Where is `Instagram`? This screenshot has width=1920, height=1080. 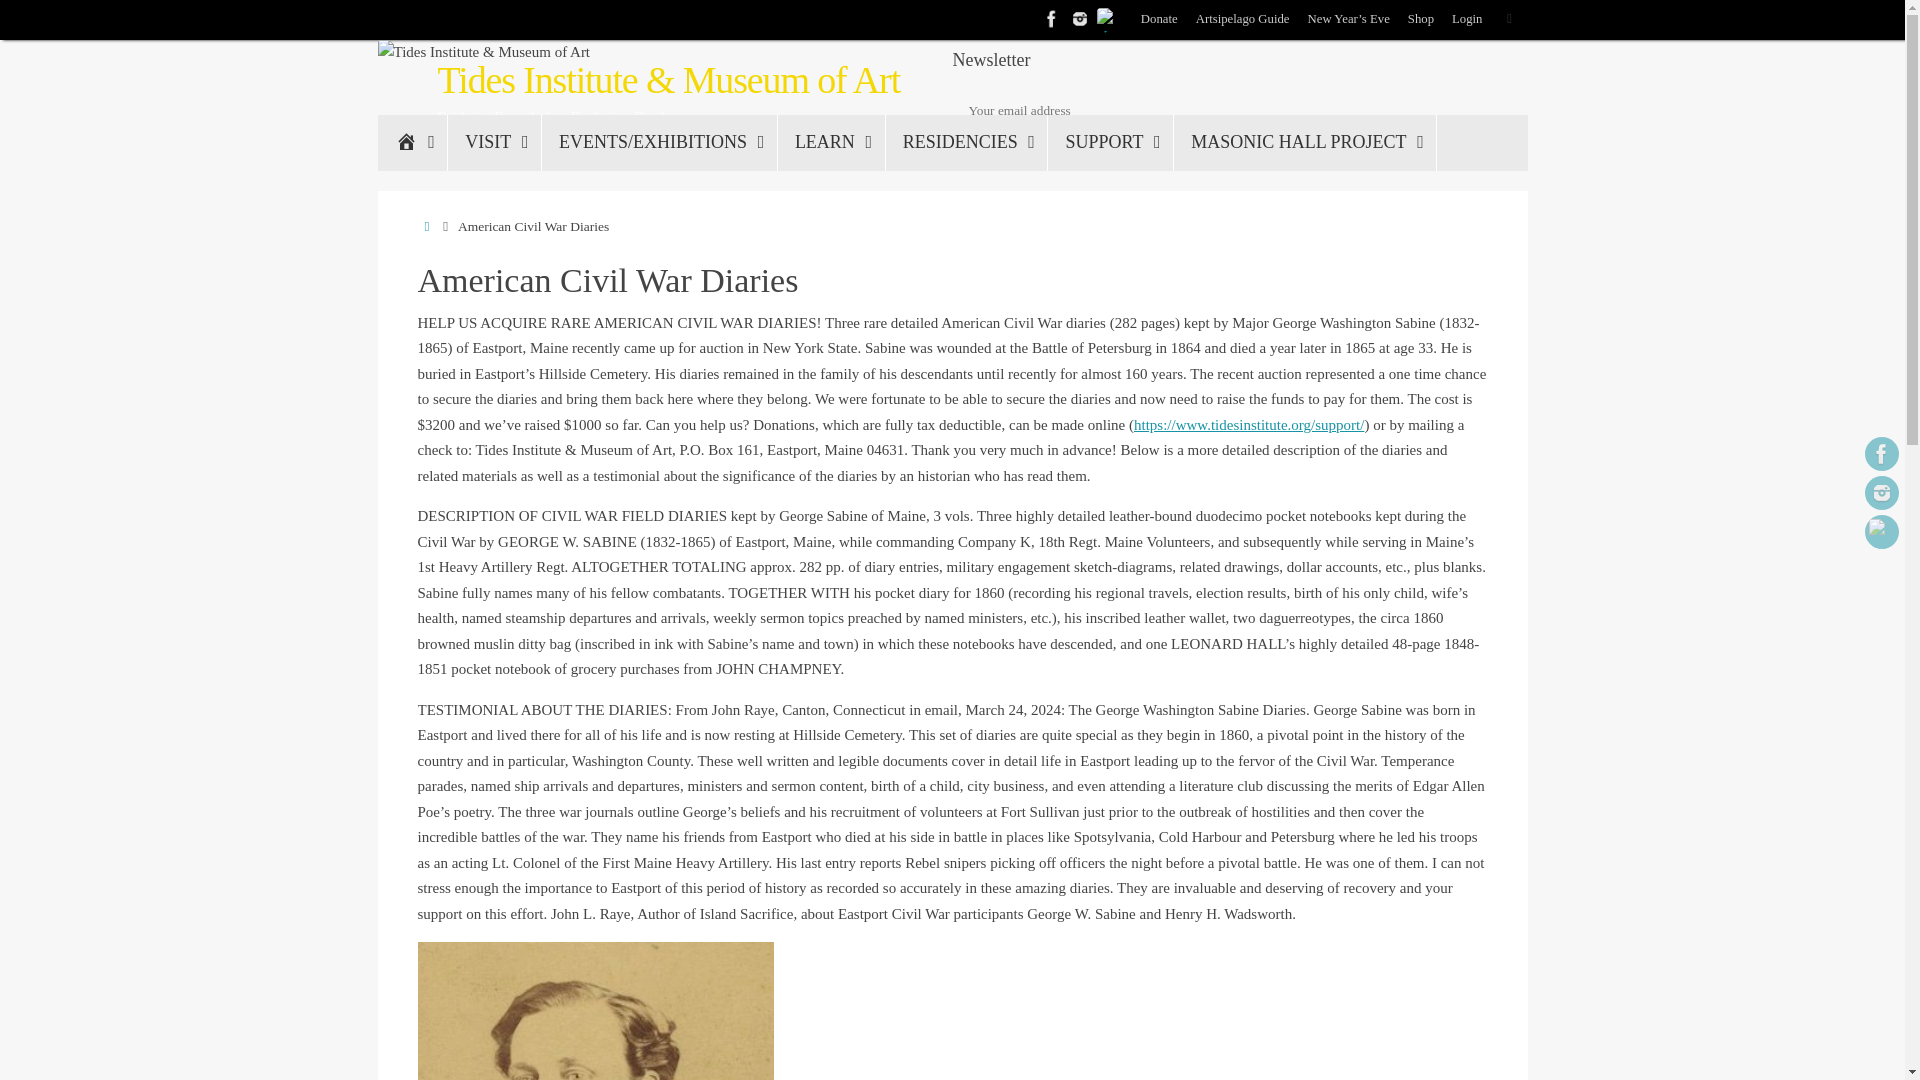
Instagram is located at coordinates (1080, 19).